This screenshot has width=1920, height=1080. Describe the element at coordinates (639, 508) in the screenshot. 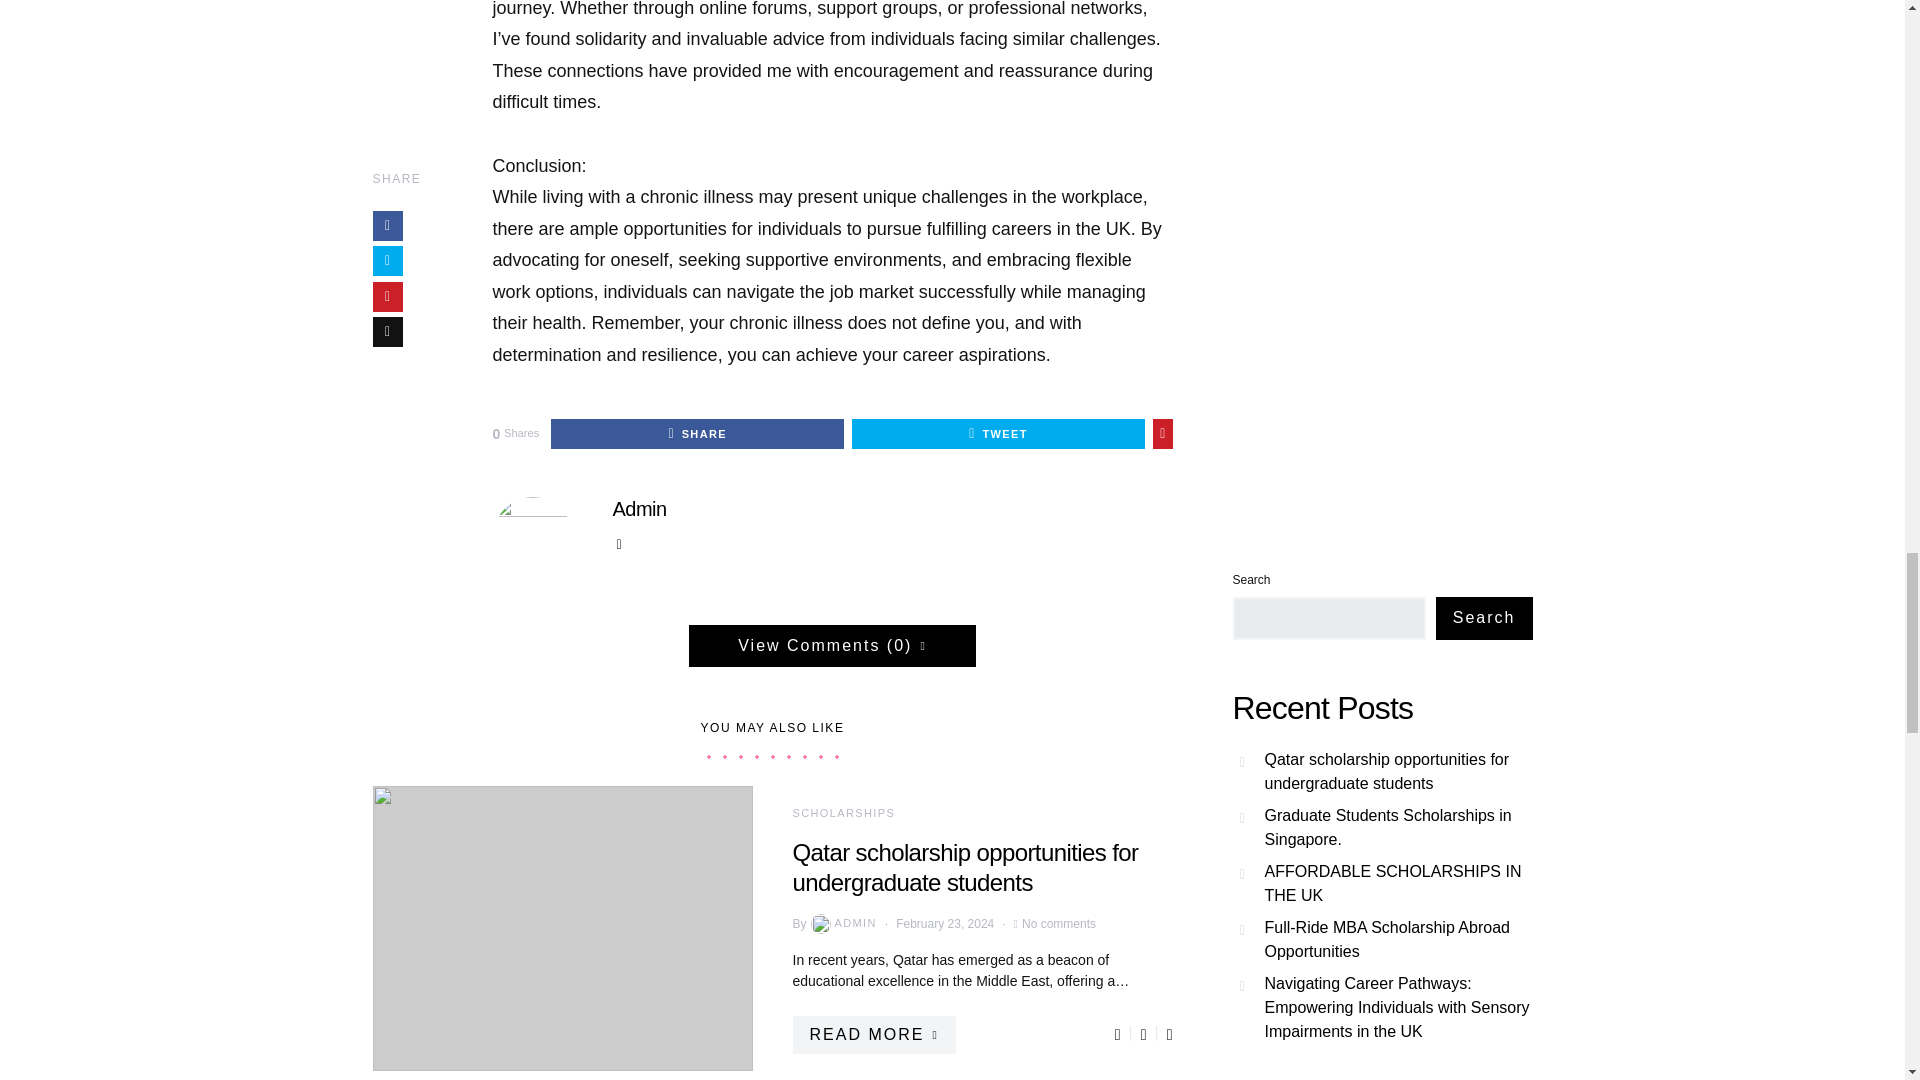

I see `Admin` at that location.